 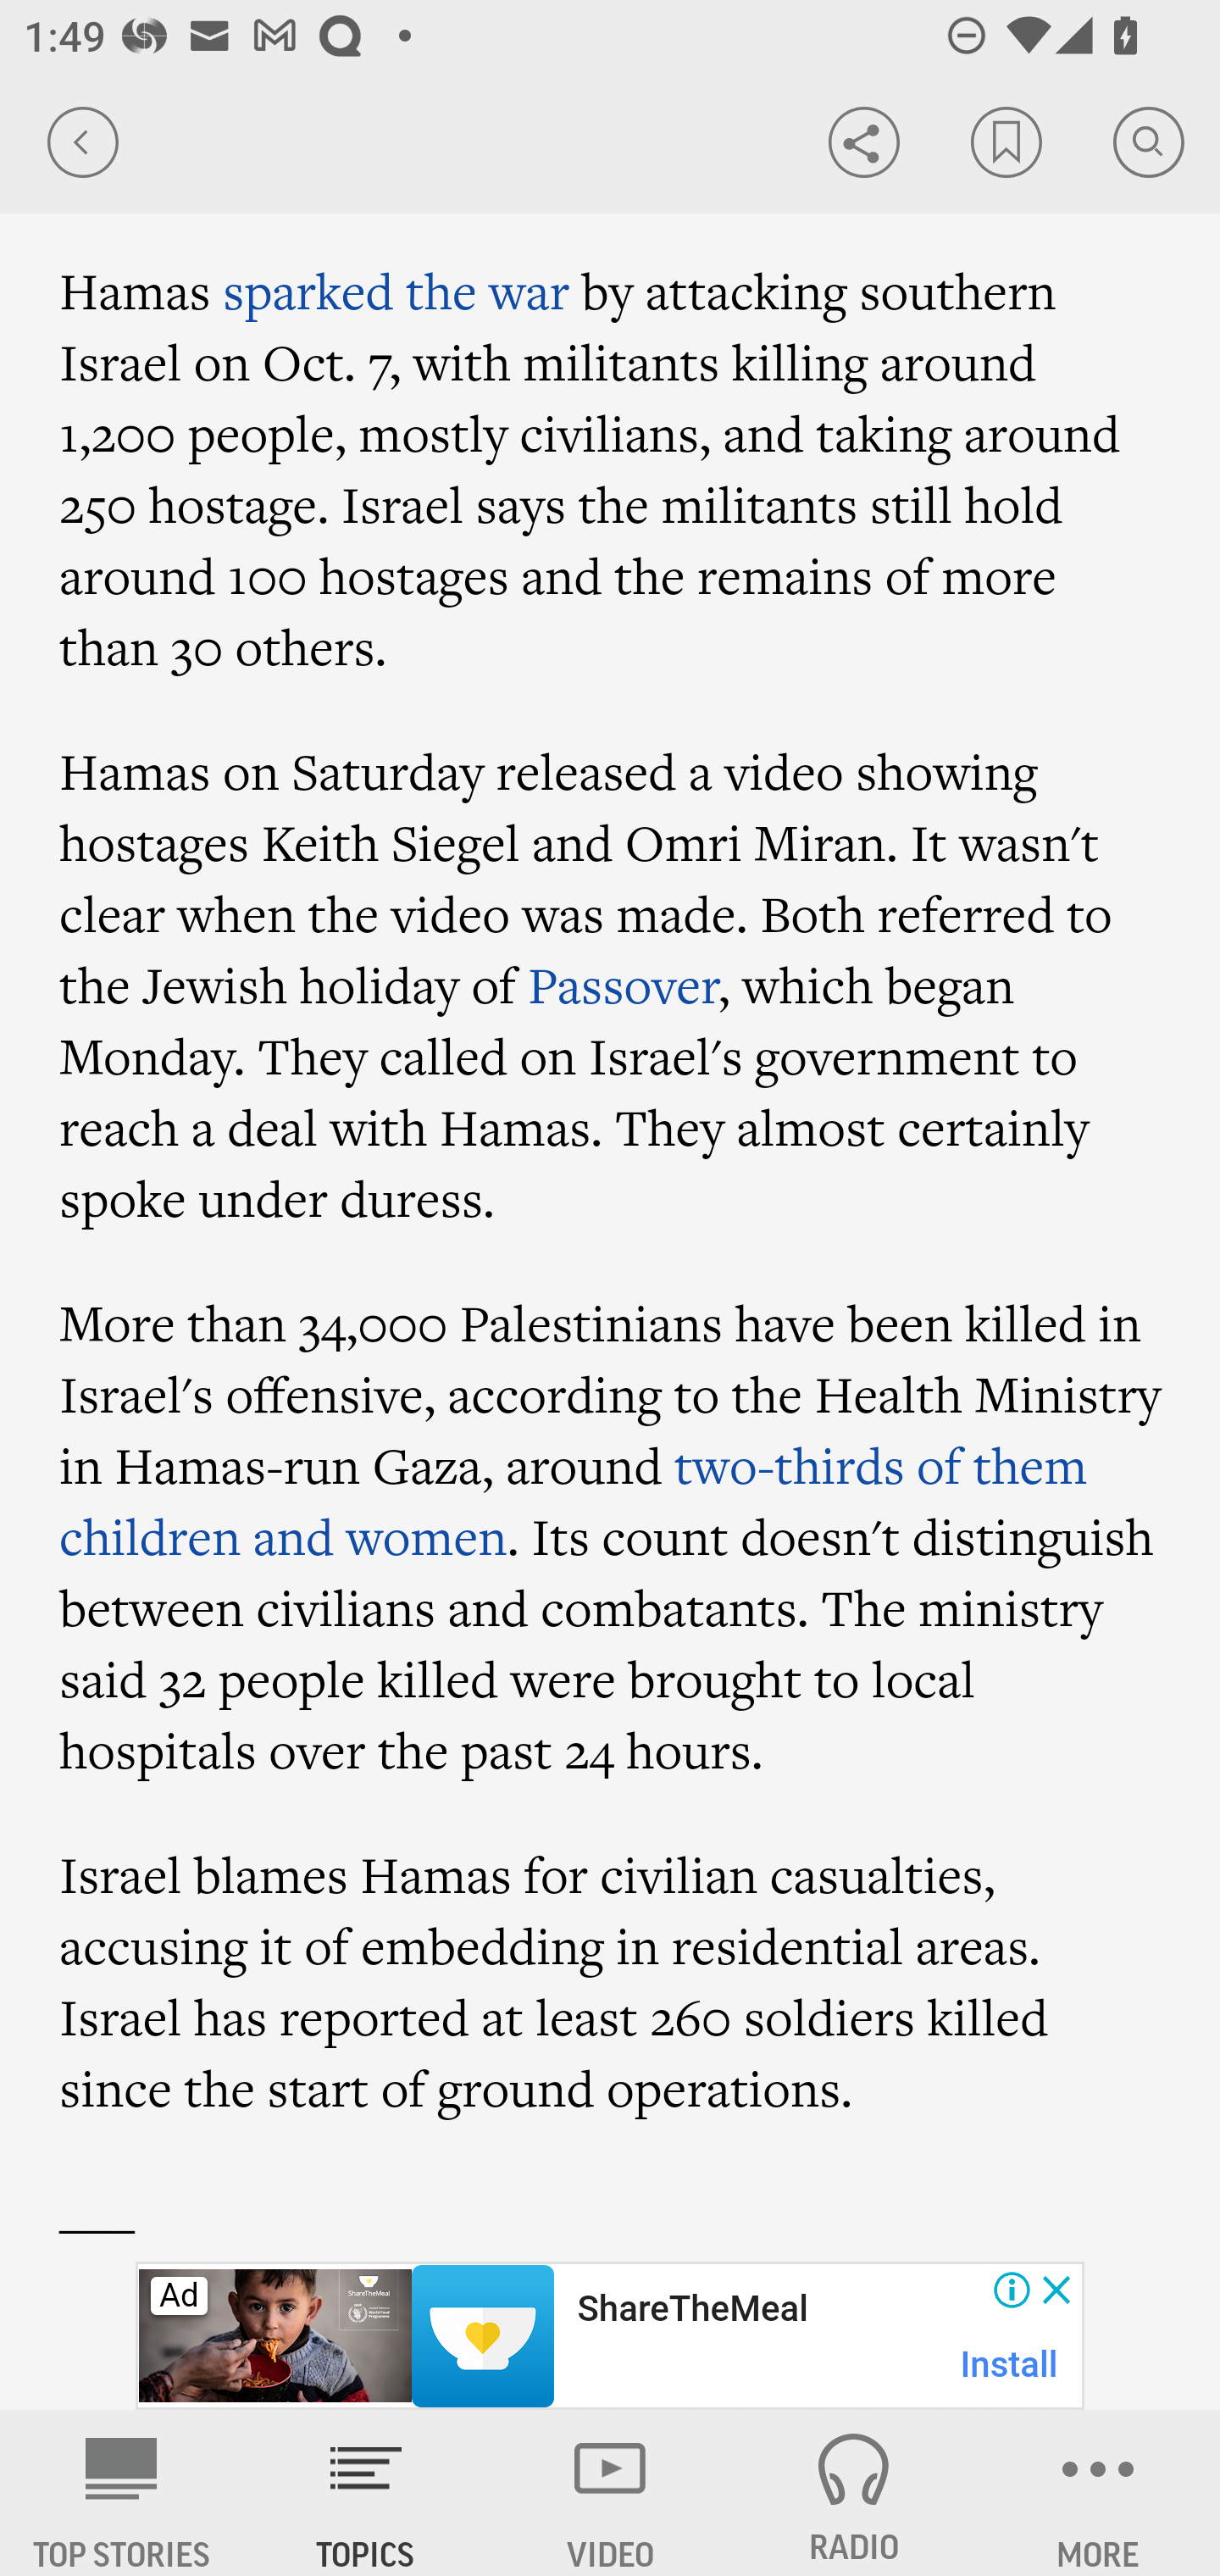 What do you see at coordinates (691, 2309) in the screenshot?
I see `ShareTheMeal` at bounding box center [691, 2309].